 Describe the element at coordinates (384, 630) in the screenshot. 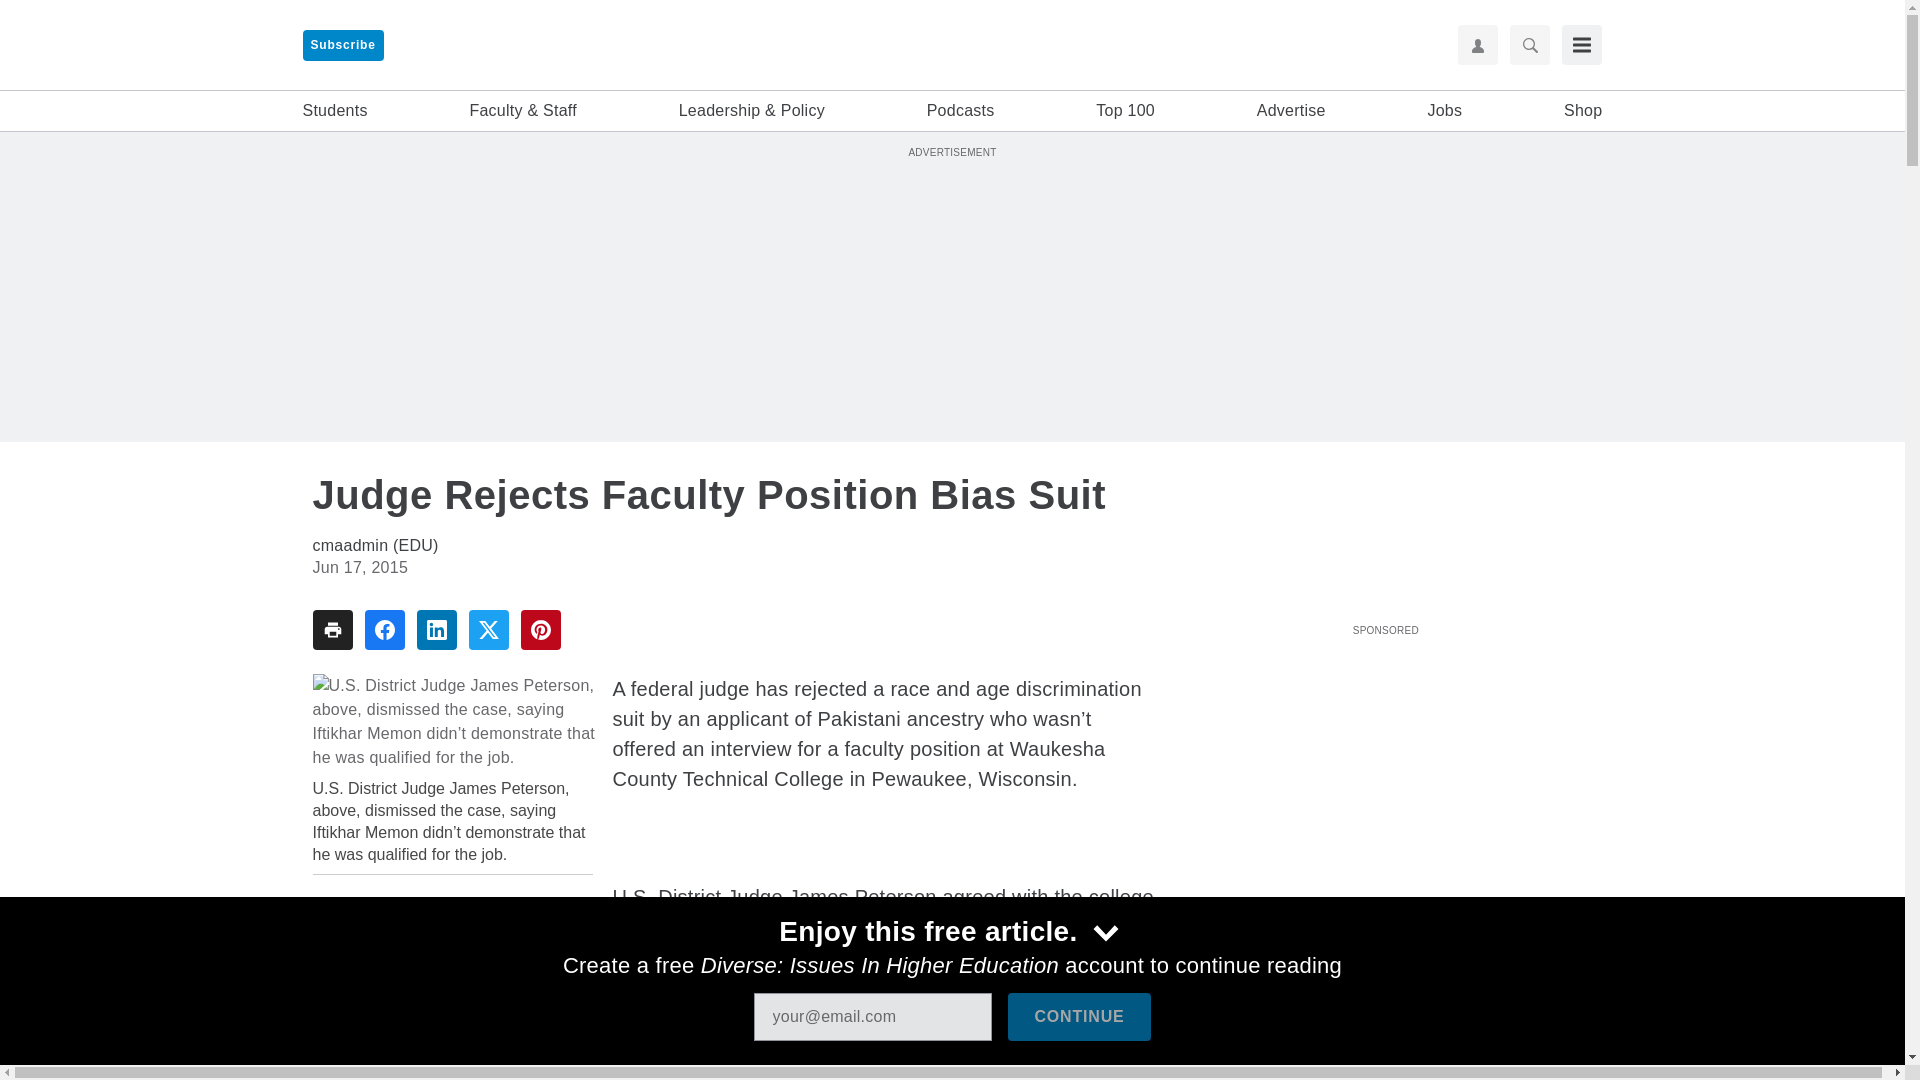

I see `Share To facebook` at that location.